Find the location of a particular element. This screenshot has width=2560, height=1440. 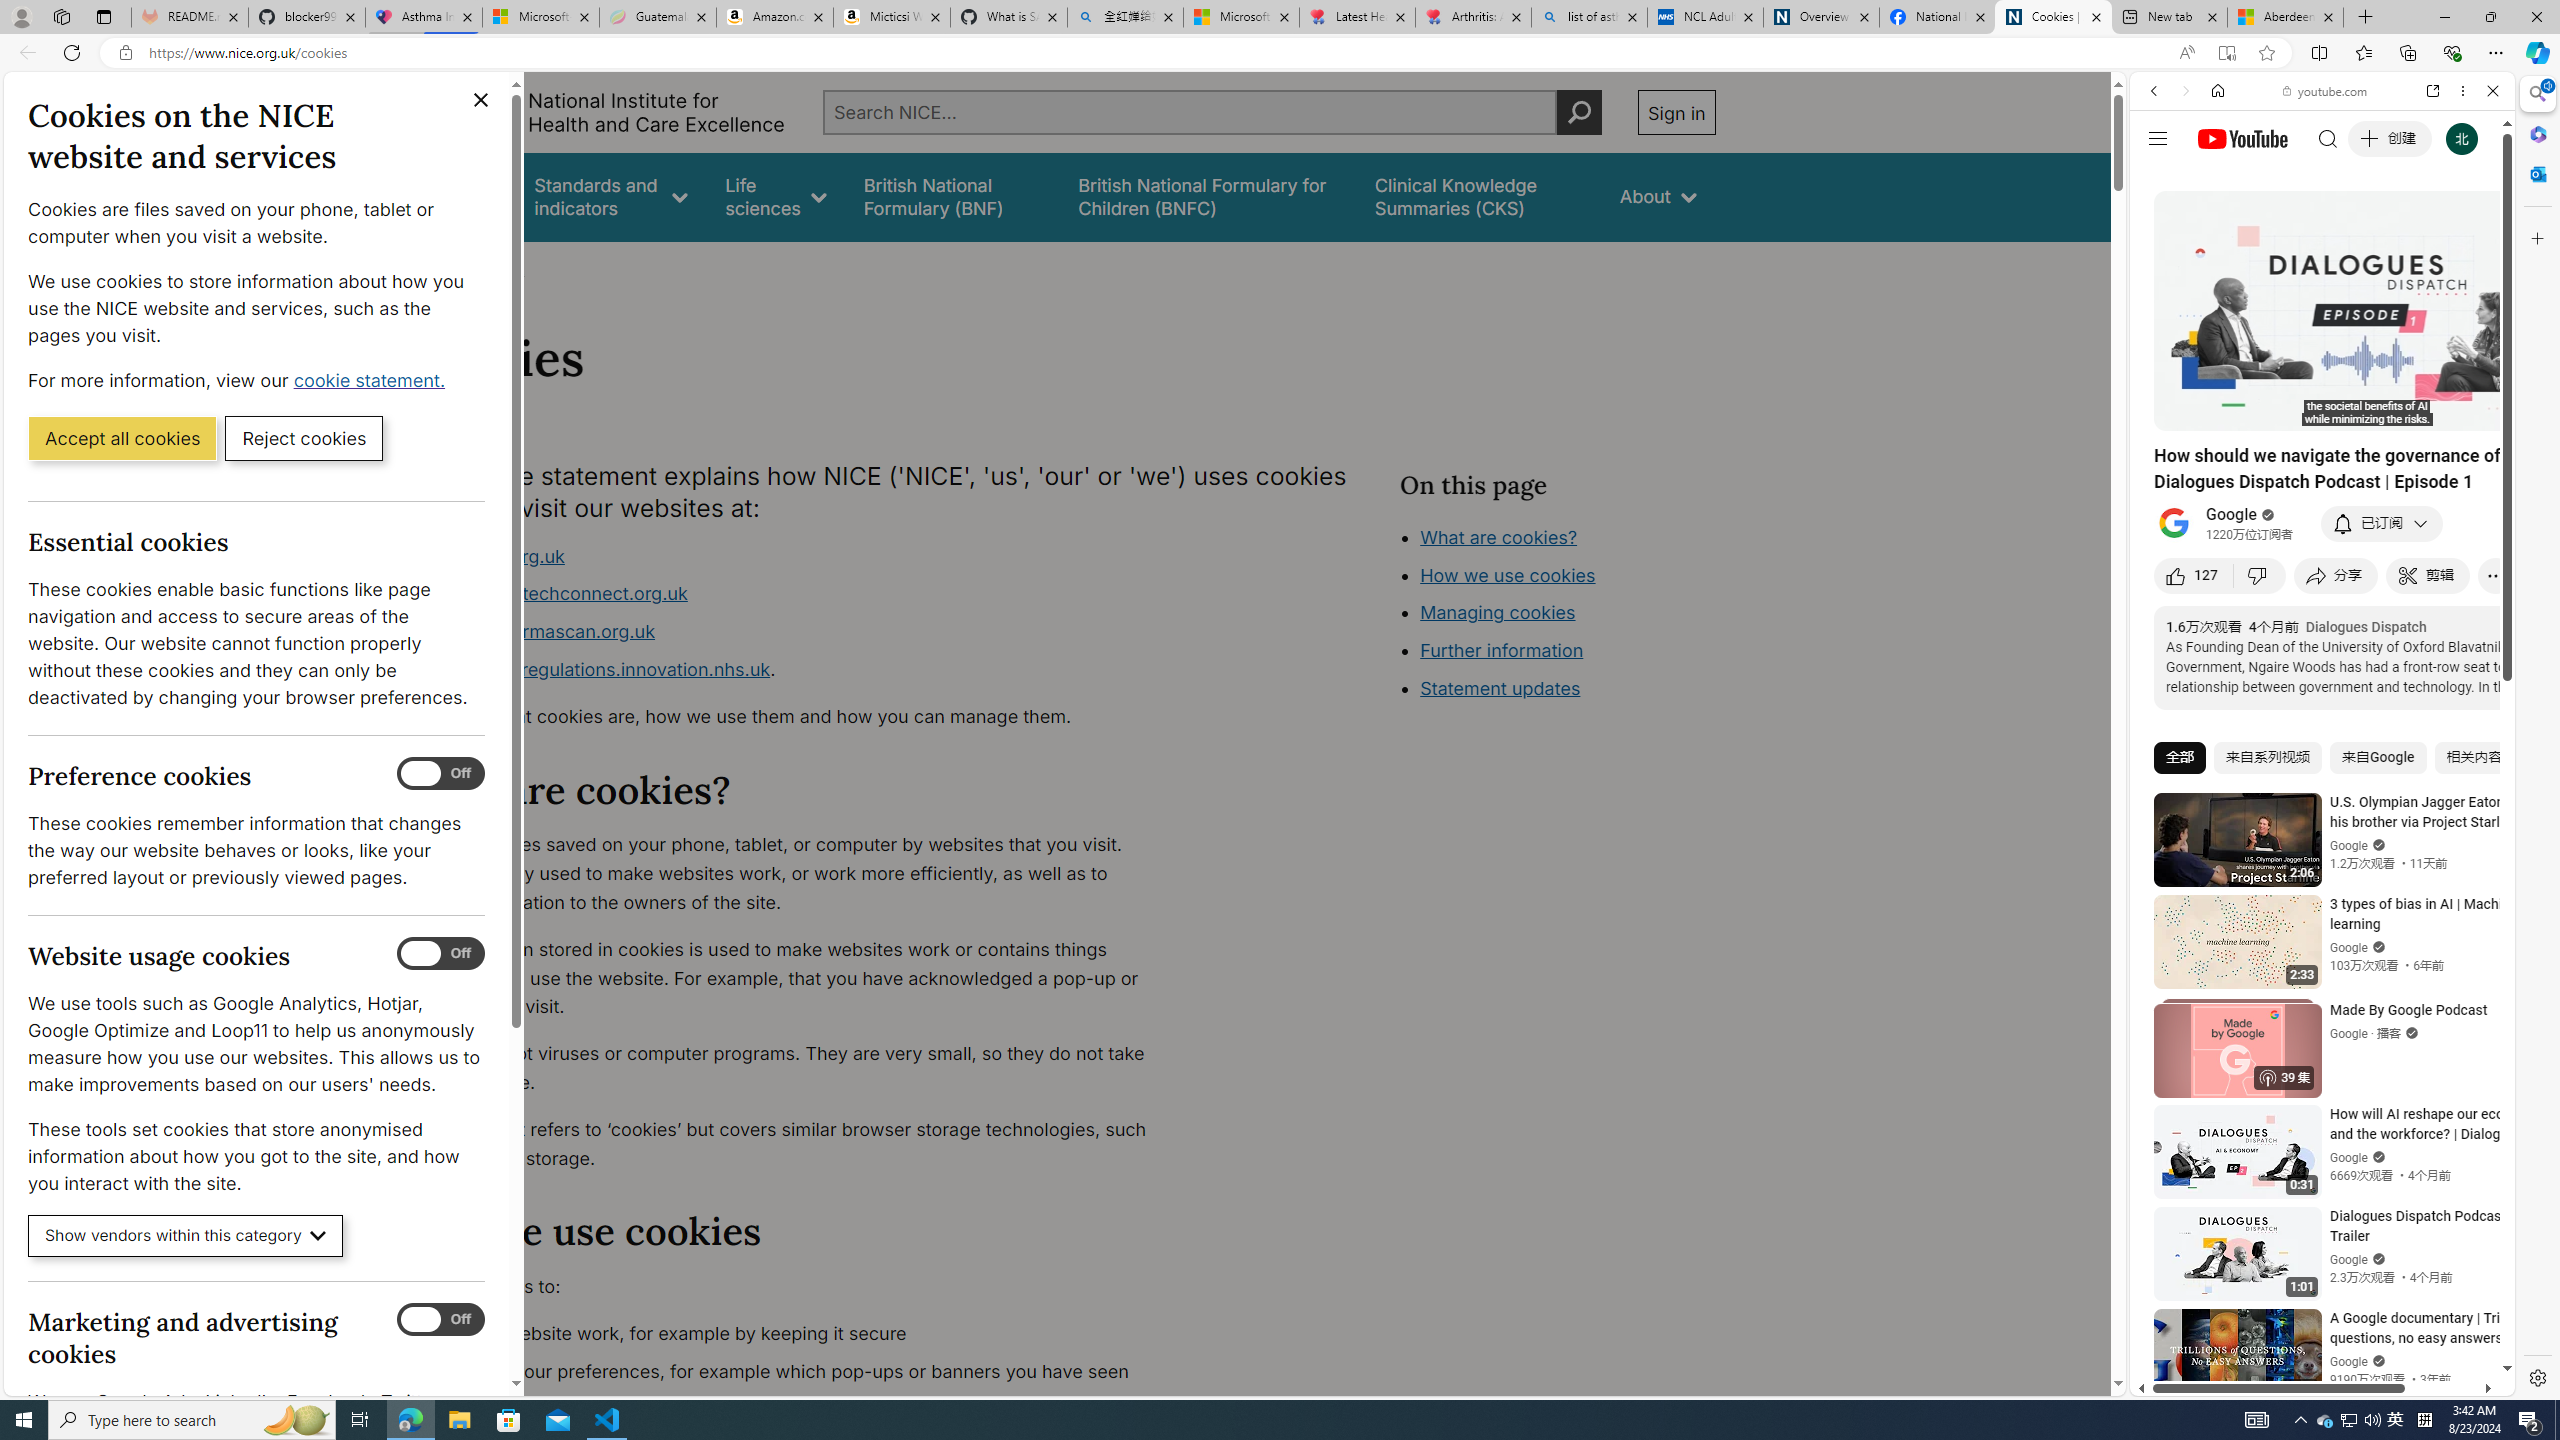

Home> is located at coordinates (434, 268).